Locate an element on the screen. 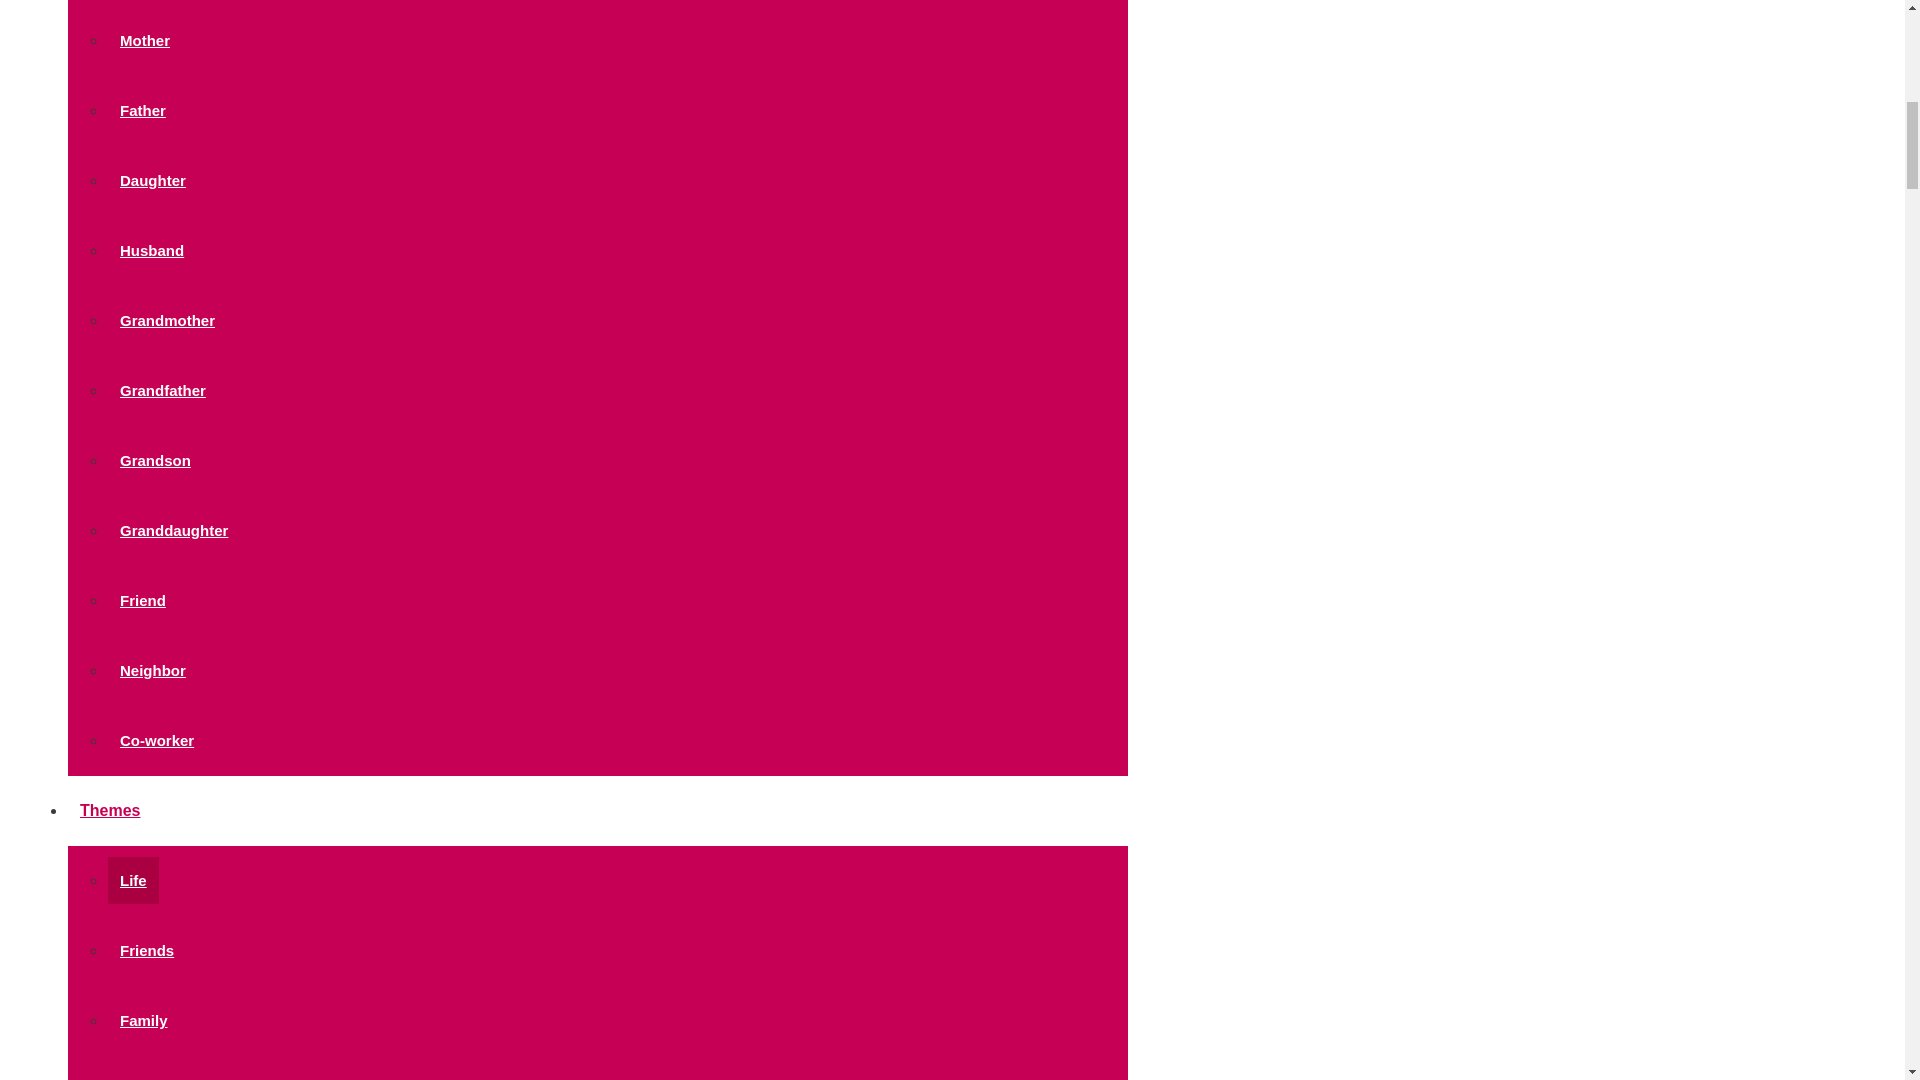 This screenshot has width=1920, height=1080. Themes is located at coordinates (115, 810).